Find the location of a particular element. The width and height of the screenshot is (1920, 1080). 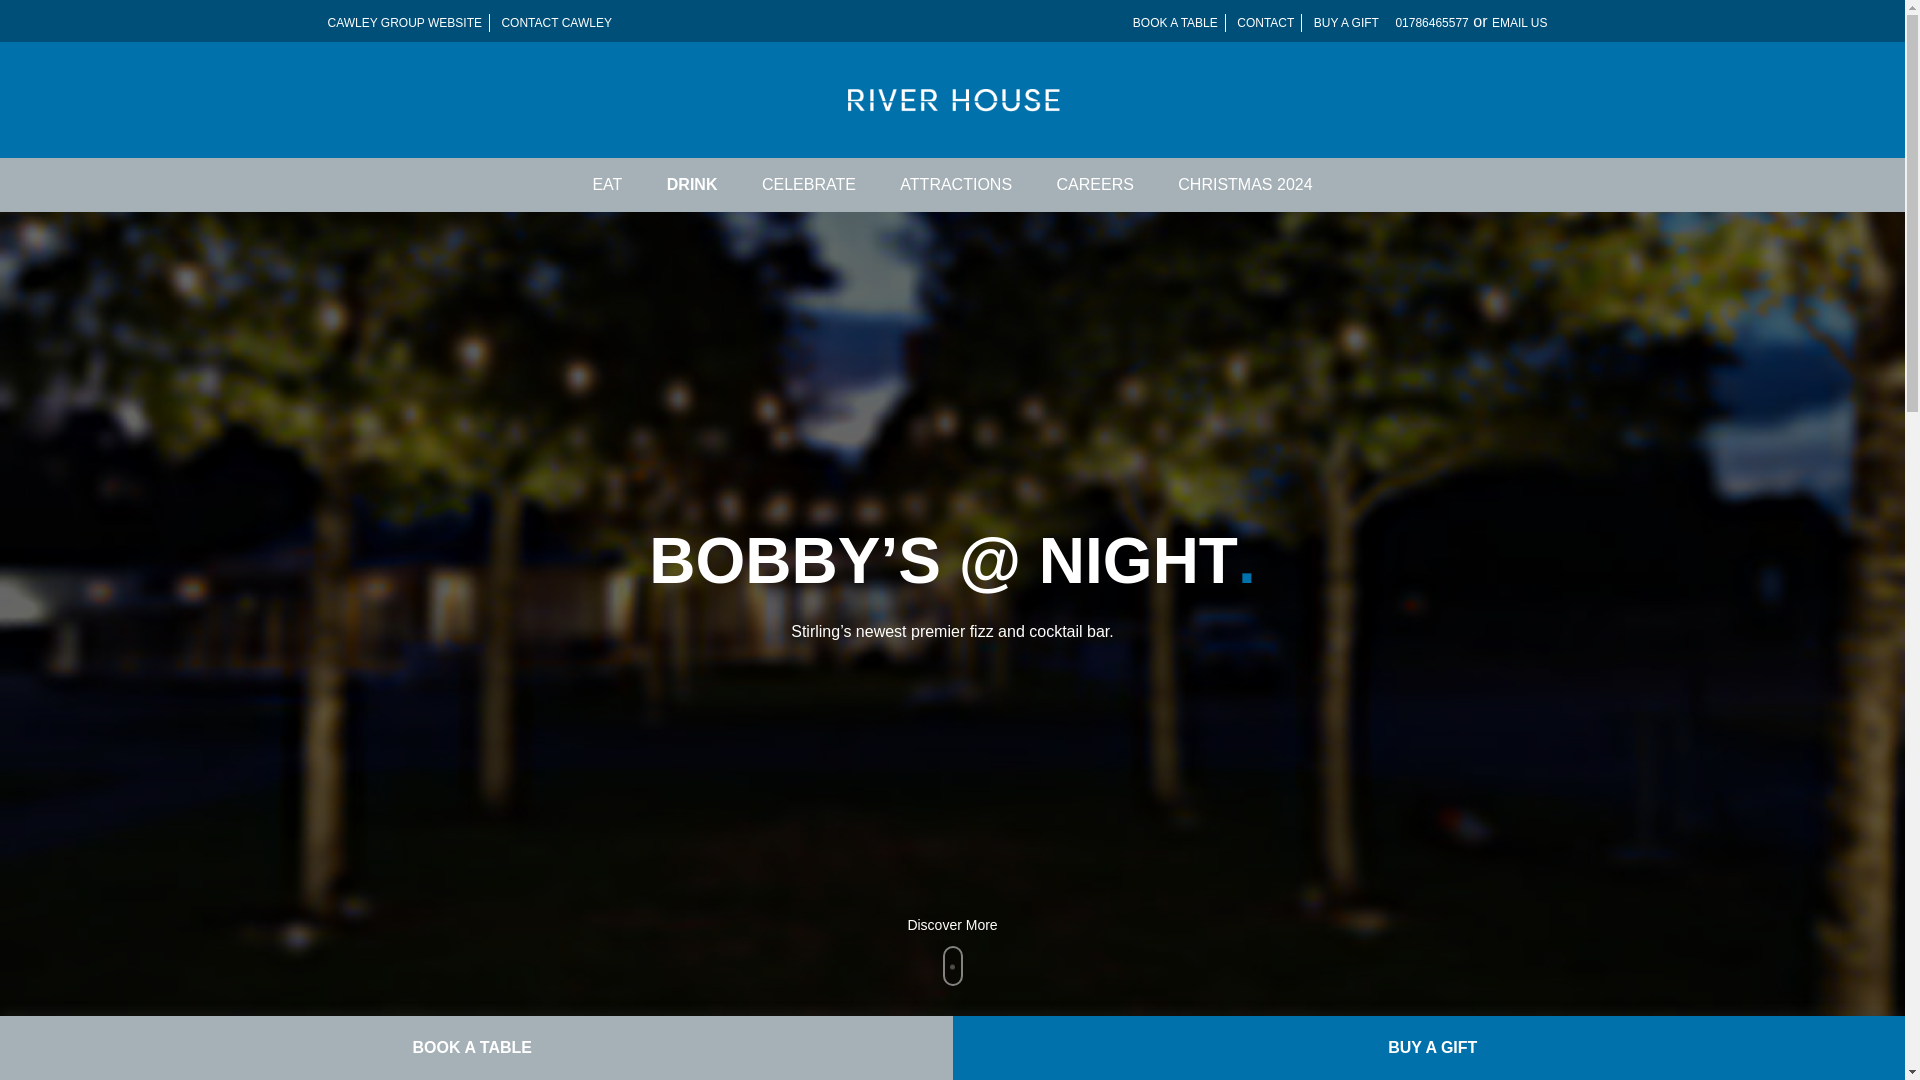

EAT is located at coordinates (606, 184).